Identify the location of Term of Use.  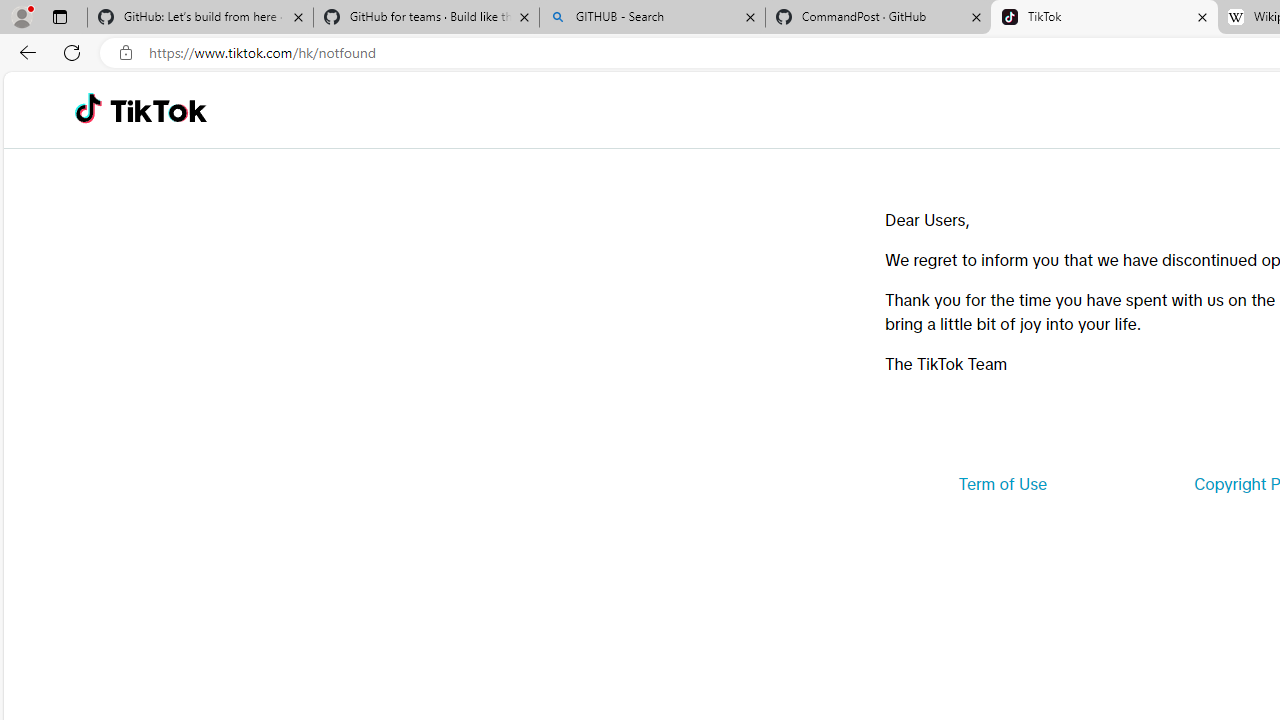
(1002, 484).